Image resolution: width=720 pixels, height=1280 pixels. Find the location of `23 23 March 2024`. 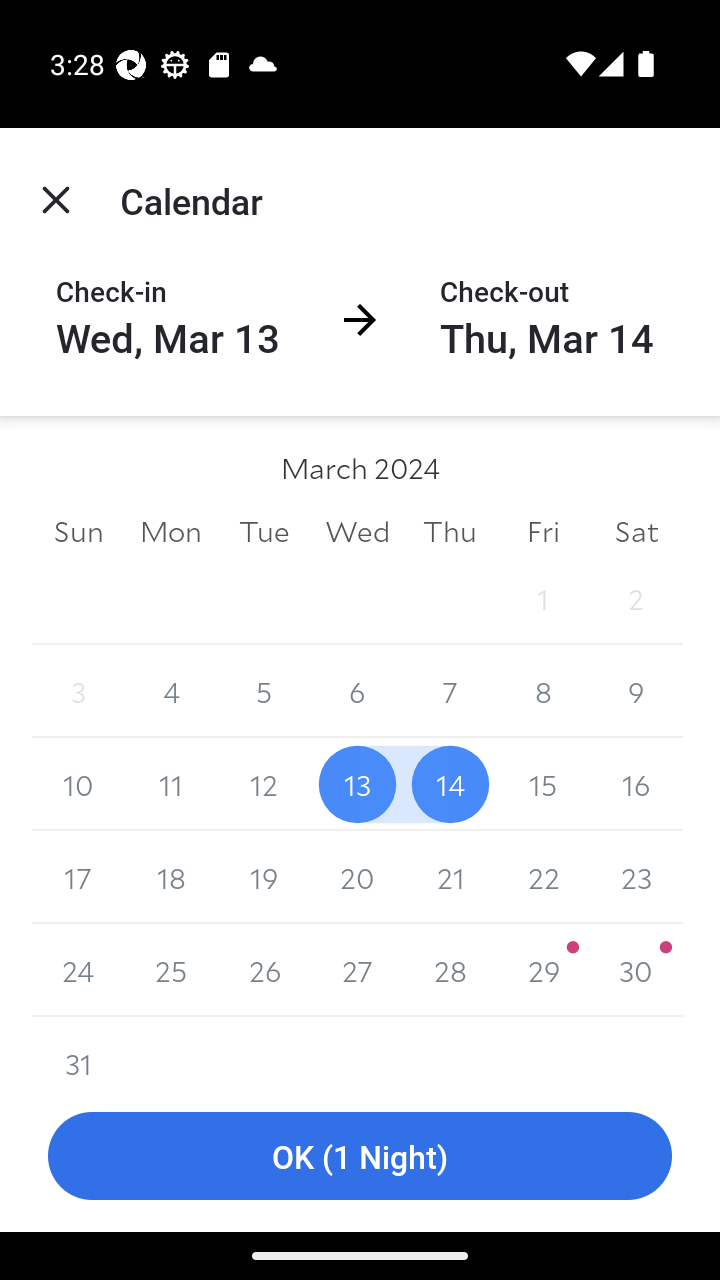

23 23 March 2024 is located at coordinates (636, 877).